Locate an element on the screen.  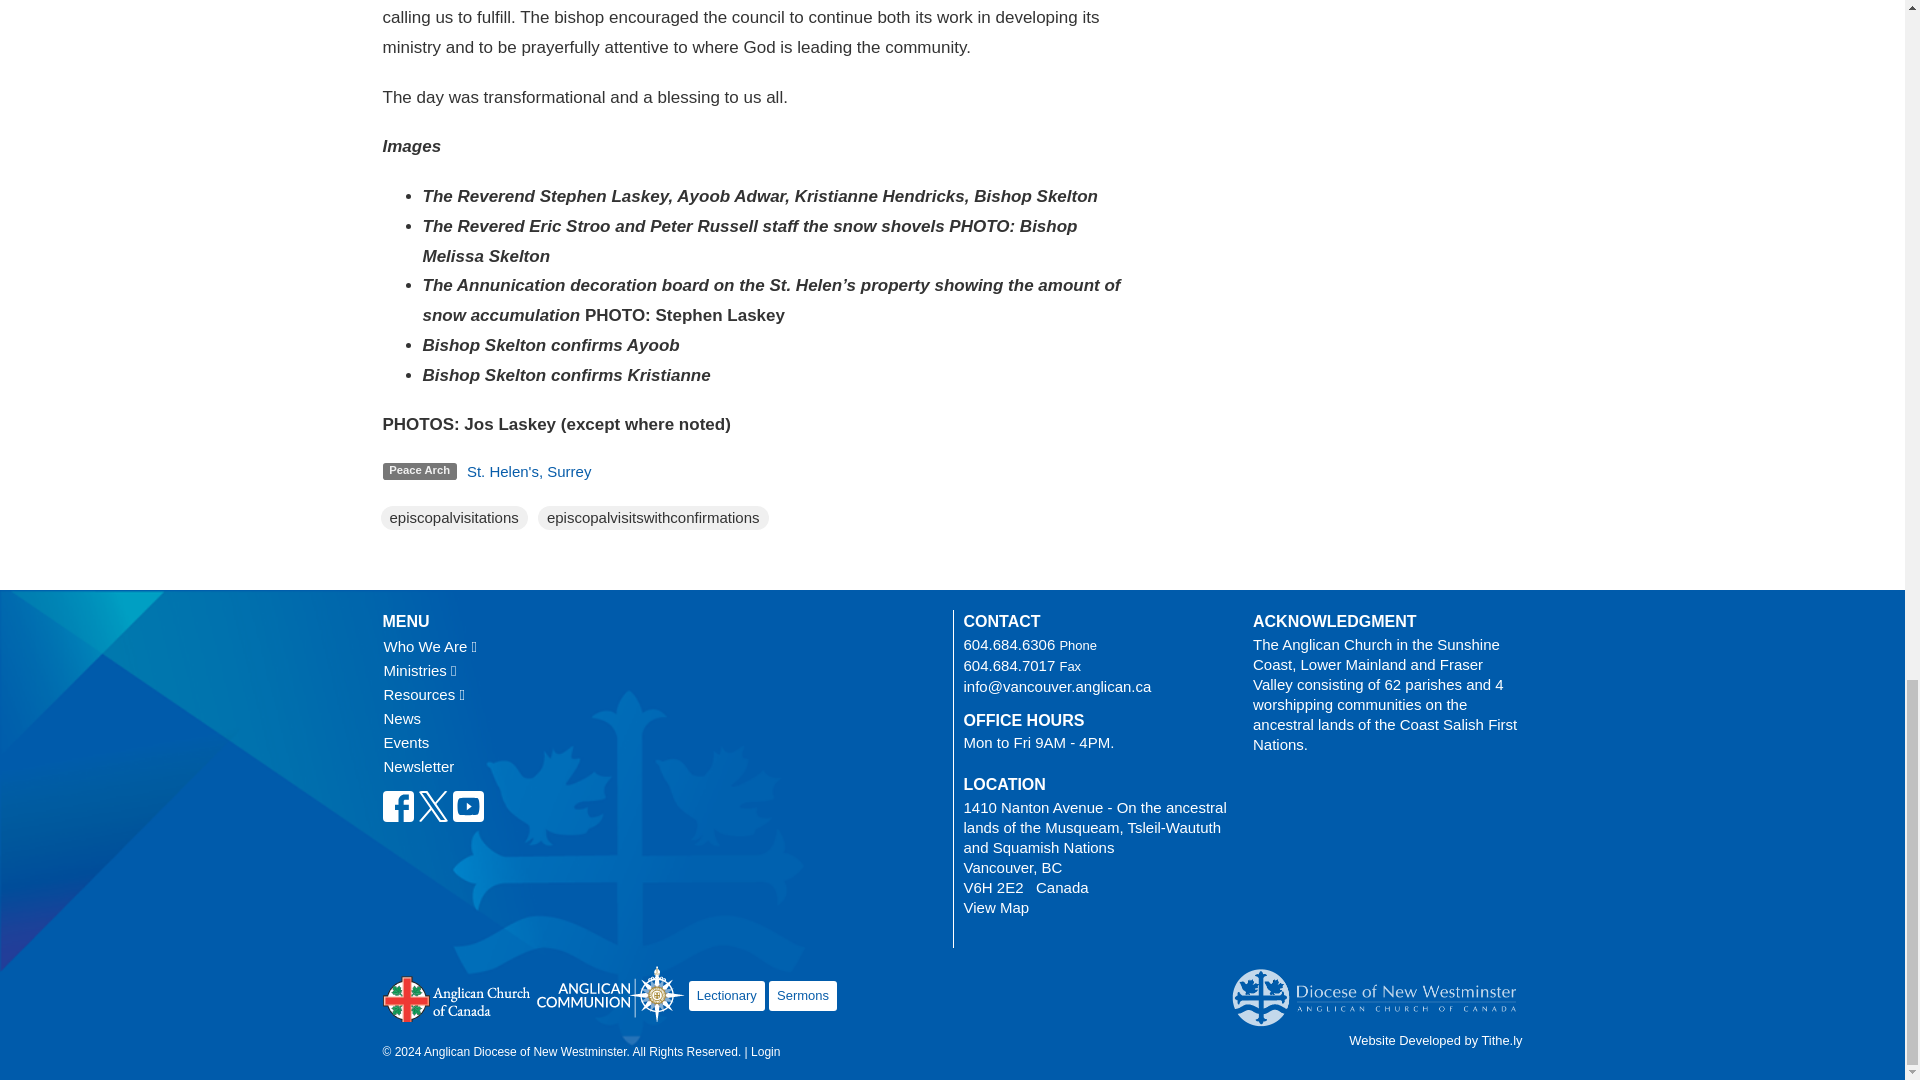
episcopalvisitswithconfirmations is located at coordinates (654, 518).